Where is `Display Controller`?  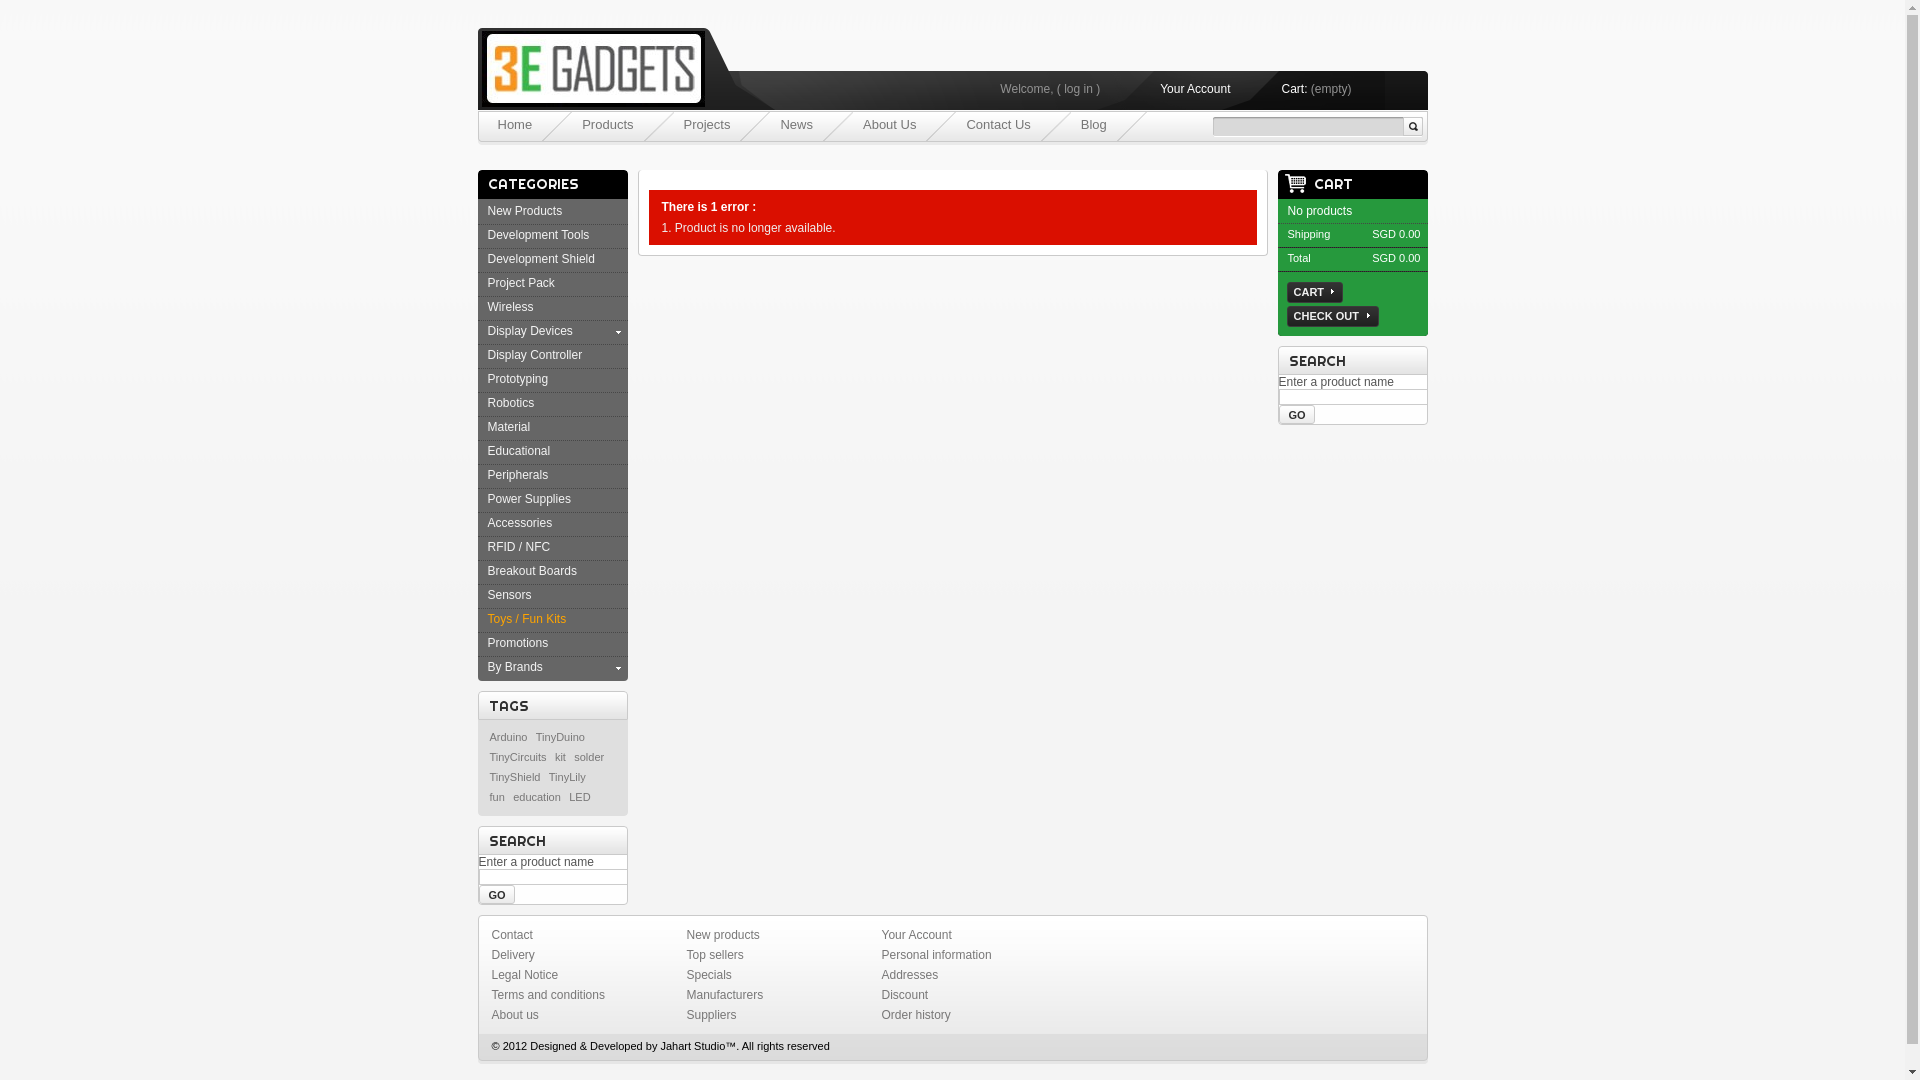
Display Controller is located at coordinates (536, 355).